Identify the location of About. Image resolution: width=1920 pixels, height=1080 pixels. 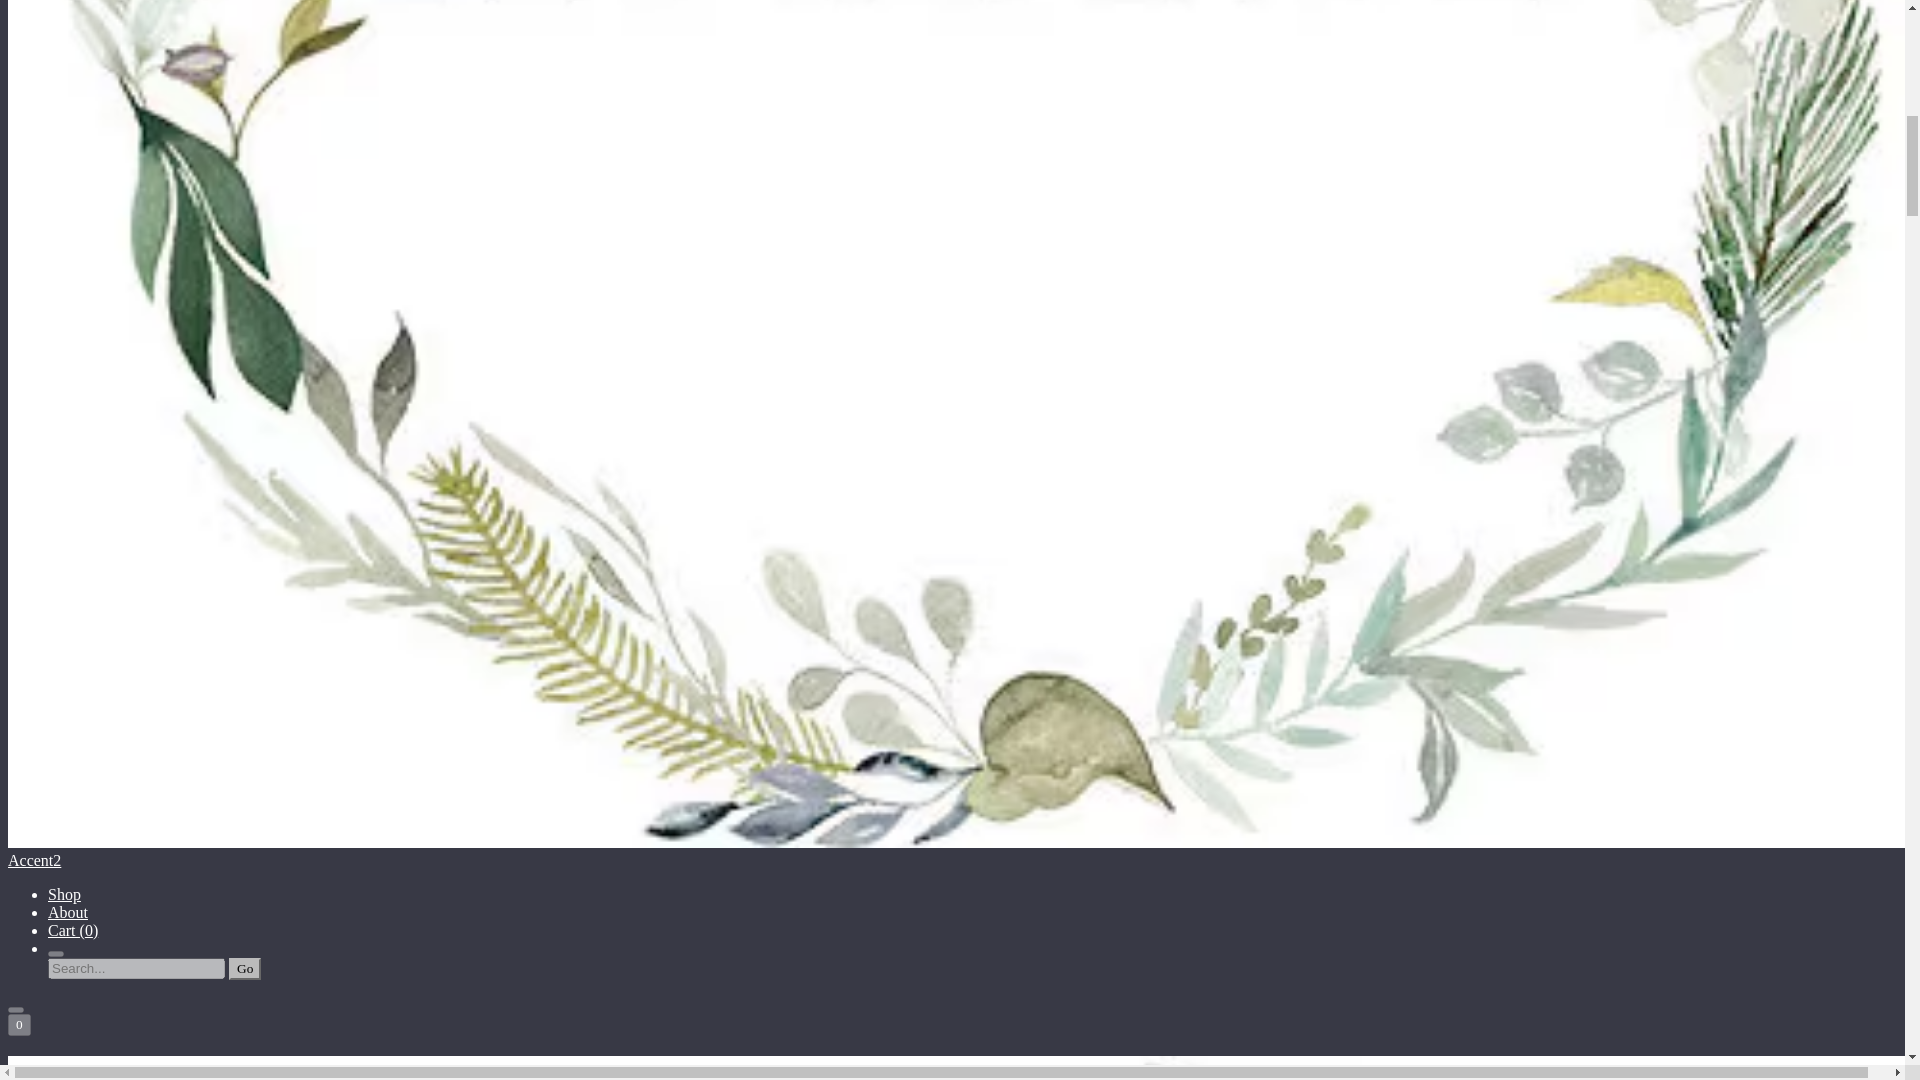
(68, 912).